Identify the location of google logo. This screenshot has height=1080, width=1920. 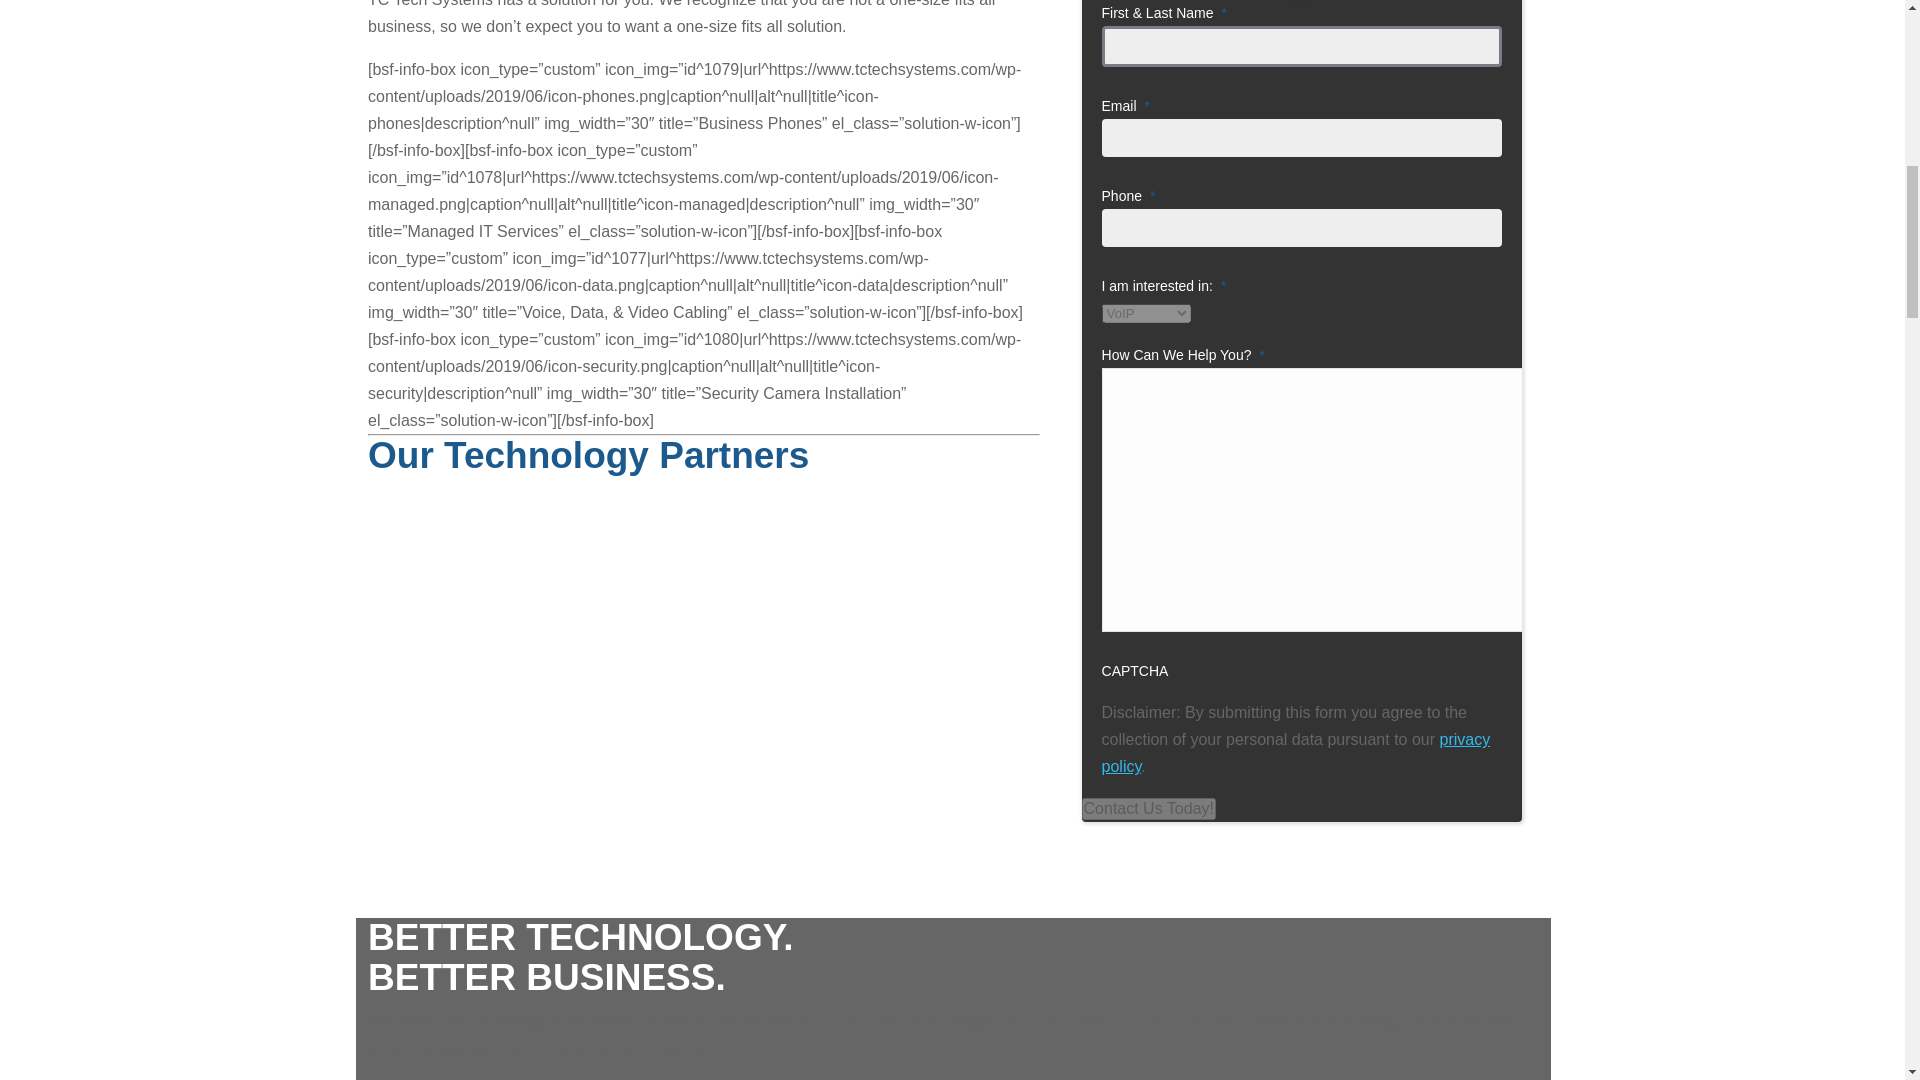
(428, 544).